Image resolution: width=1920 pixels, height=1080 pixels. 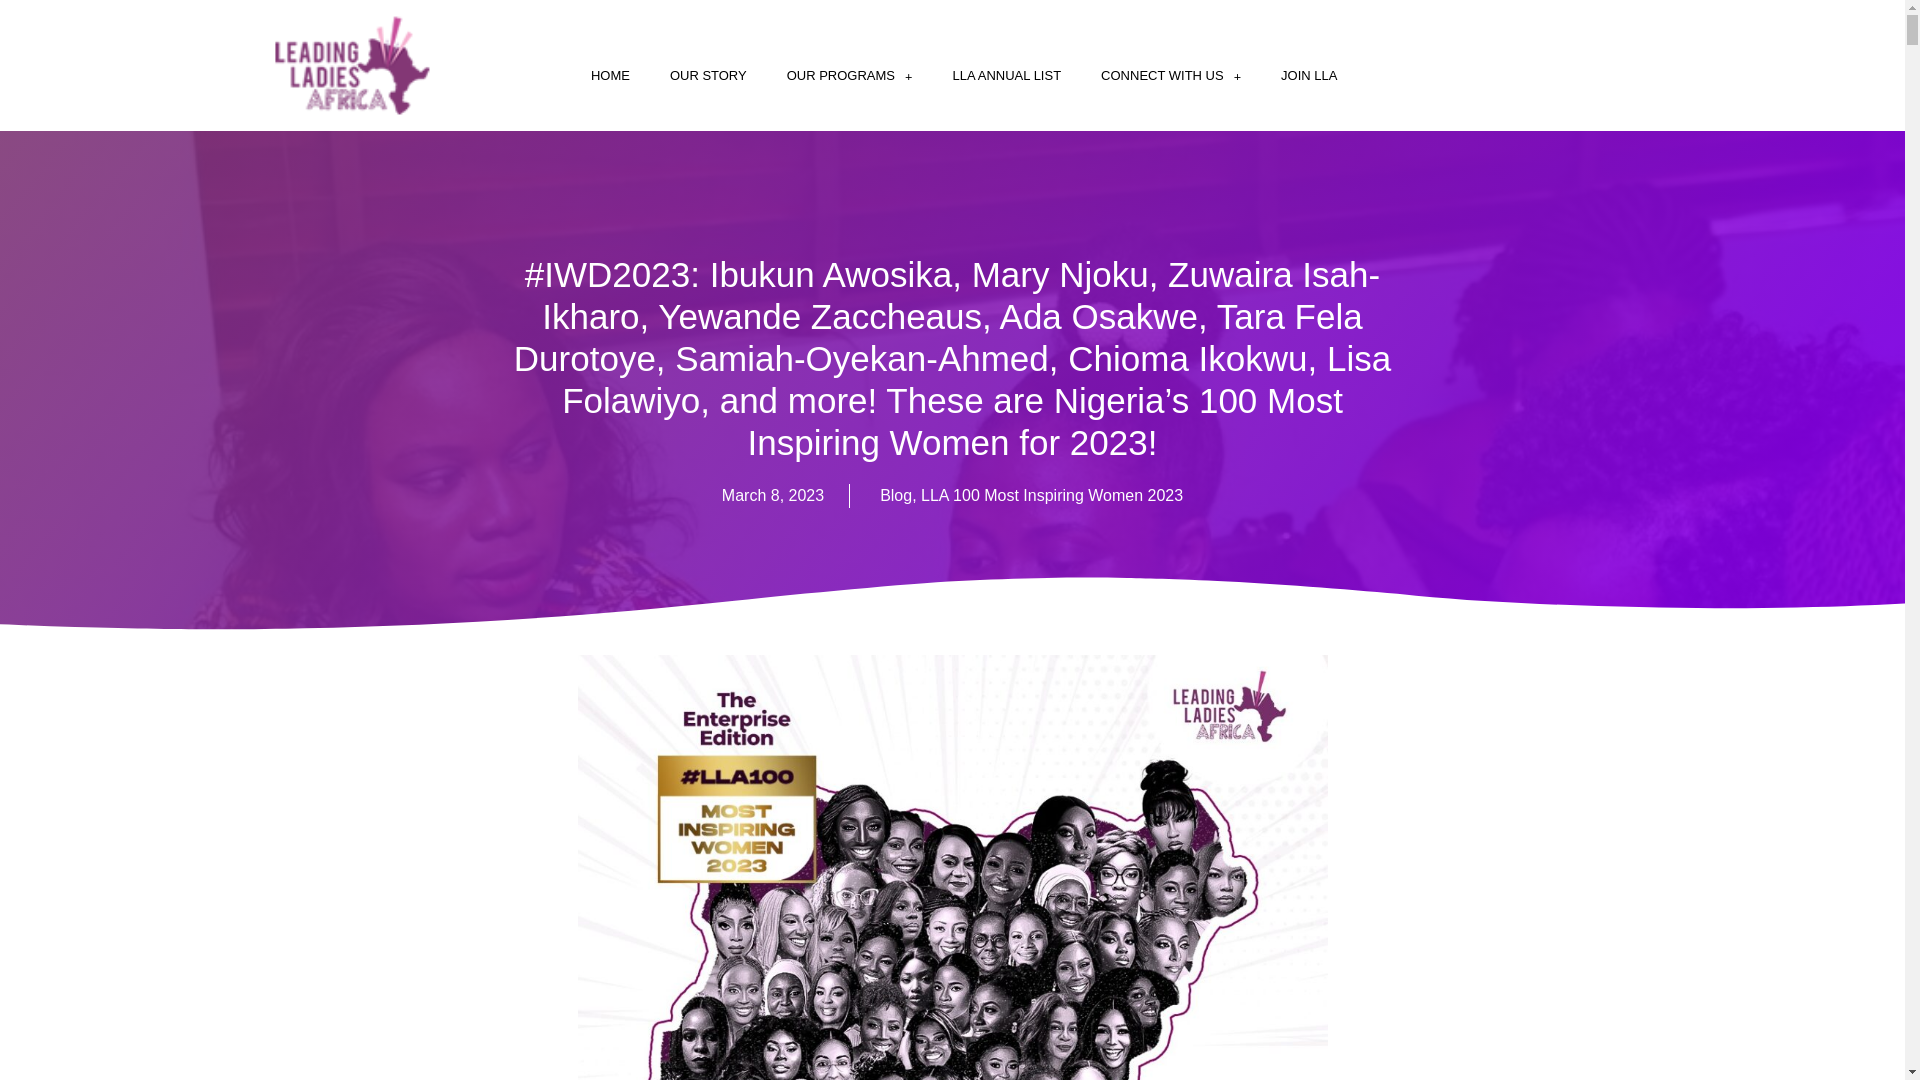 What do you see at coordinates (1006, 76) in the screenshot?
I see `LLA ANNUAL LIST` at bounding box center [1006, 76].